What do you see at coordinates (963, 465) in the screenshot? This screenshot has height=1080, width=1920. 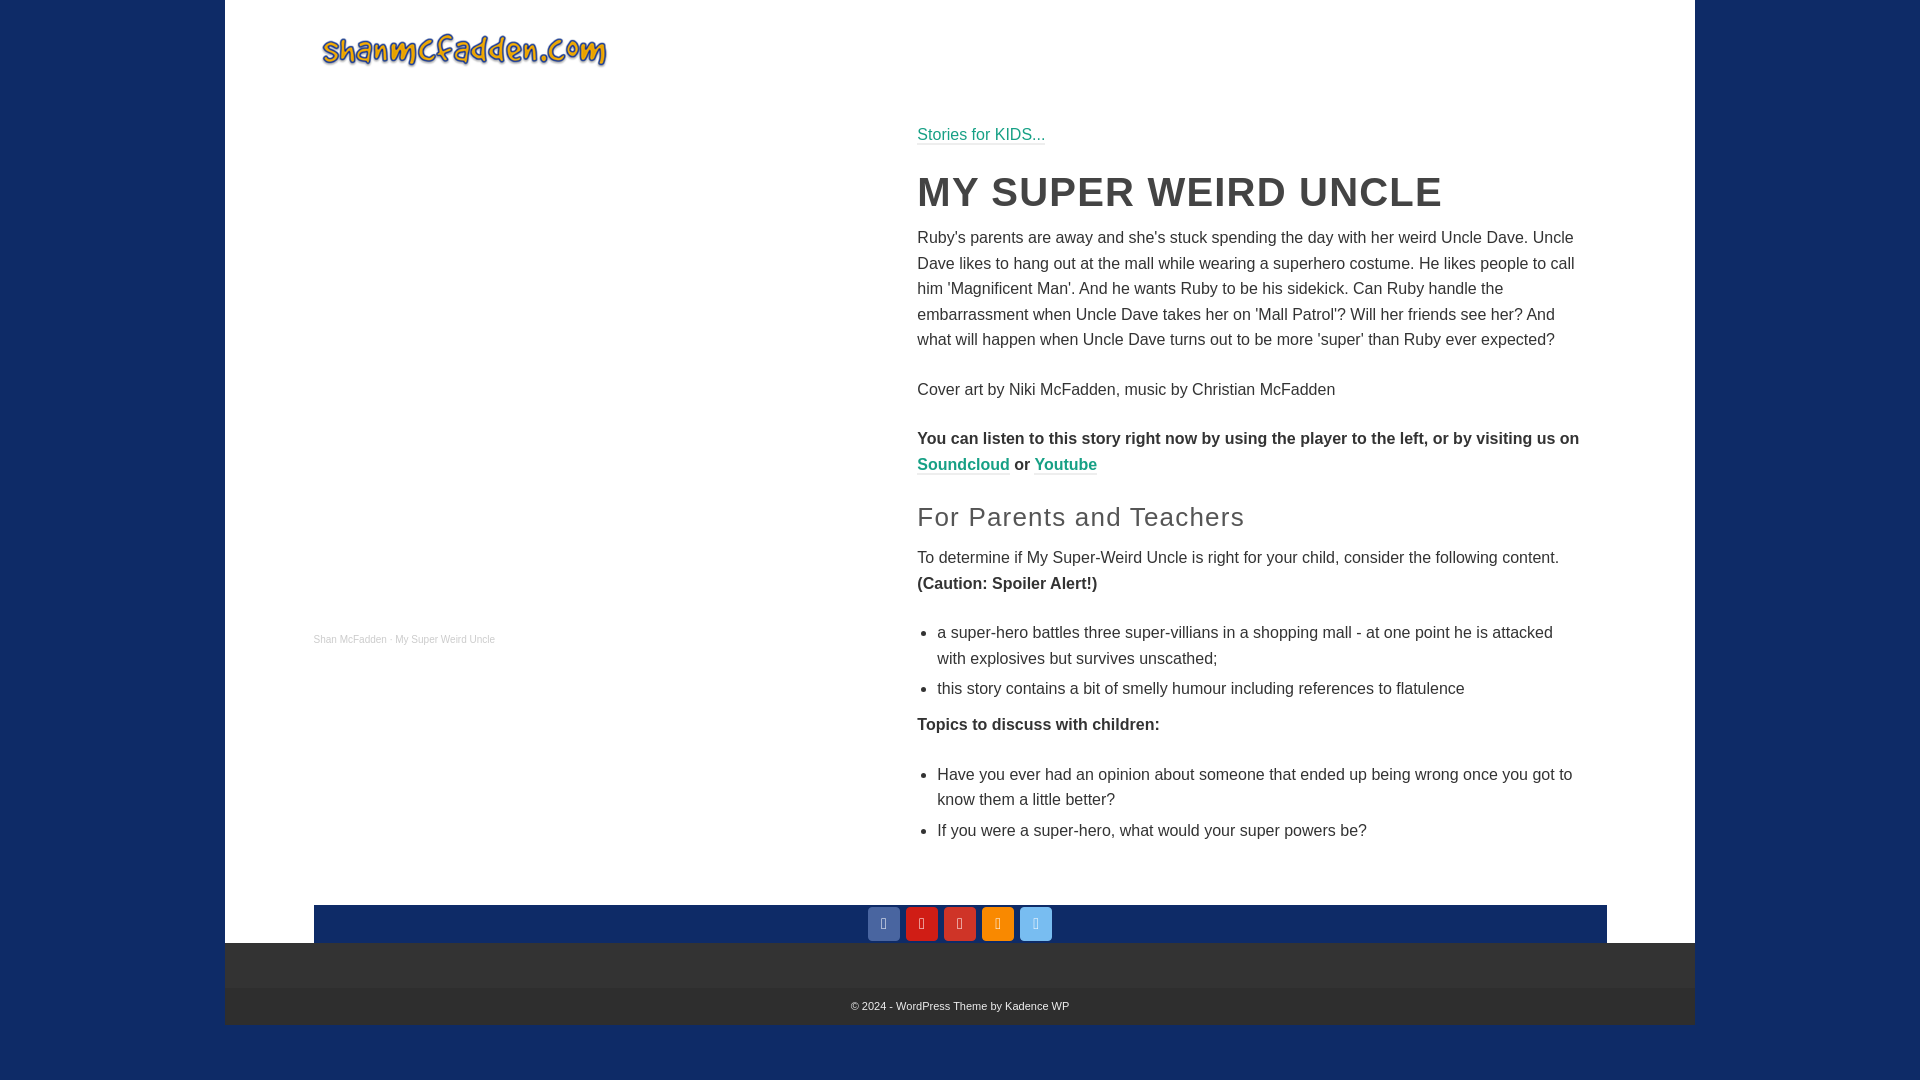 I see `Soundcloud` at bounding box center [963, 465].